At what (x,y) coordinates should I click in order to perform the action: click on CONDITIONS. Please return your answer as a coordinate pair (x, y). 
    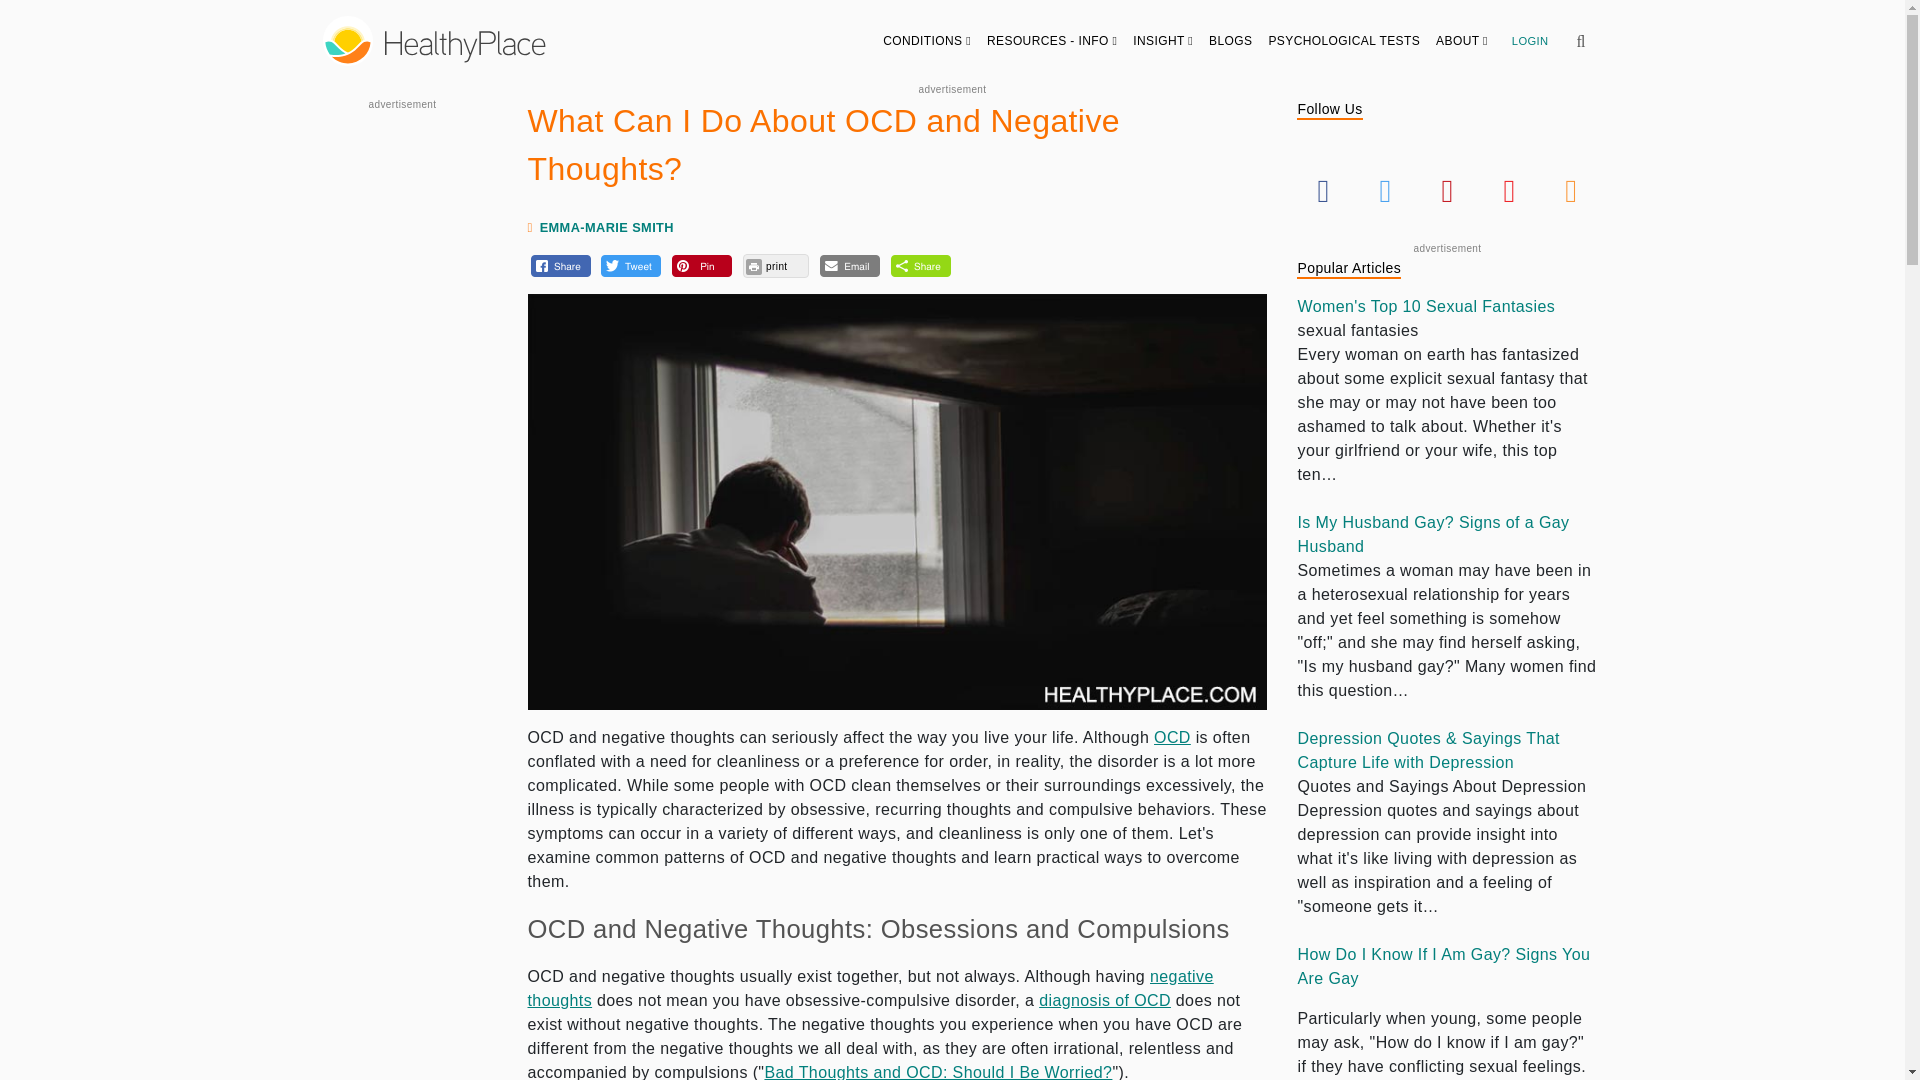
    Looking at the image, I should click on (927, 40).